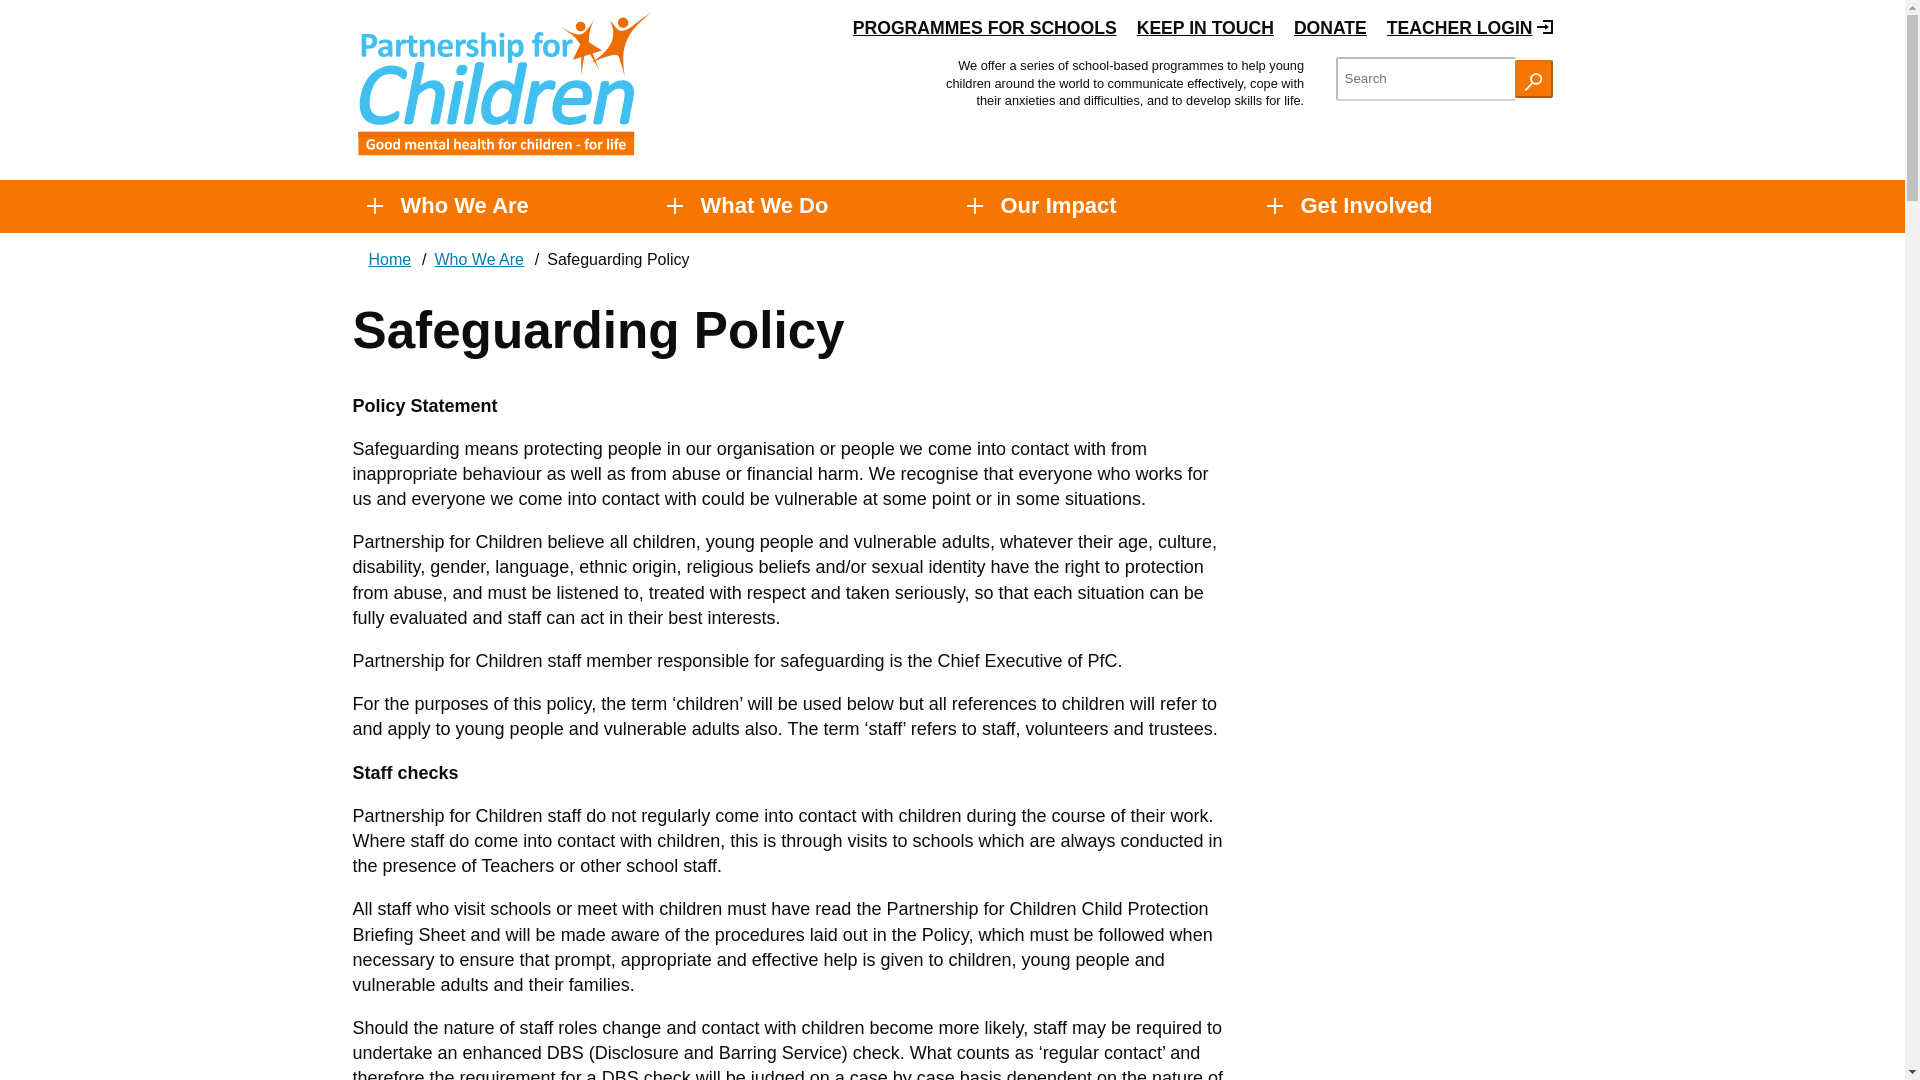 The image size is (1920, 1080). Describe the element at coordinates (1330, 28) in the screenshot. I see `TEACHER LOGIN` at that location.